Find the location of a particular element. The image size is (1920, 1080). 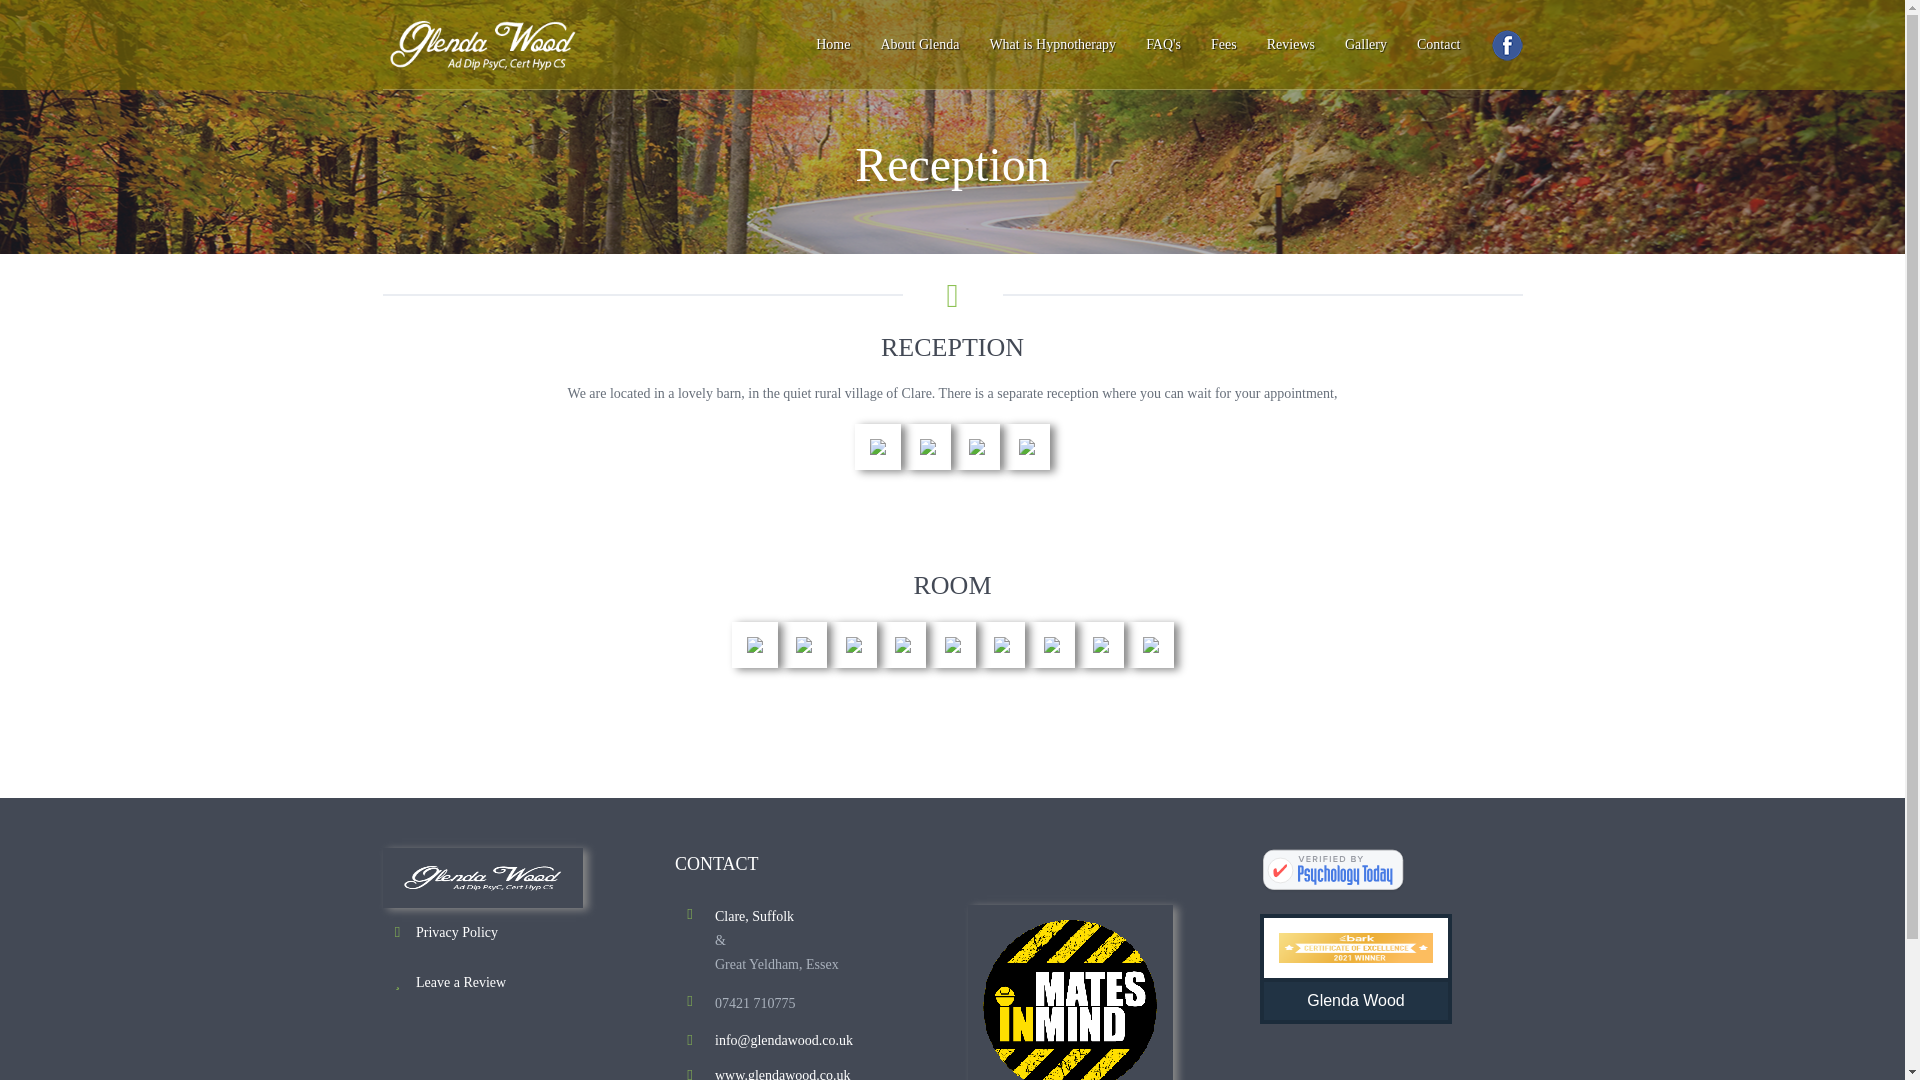

Clare, Suffolk is located at coordinates (754, 916).